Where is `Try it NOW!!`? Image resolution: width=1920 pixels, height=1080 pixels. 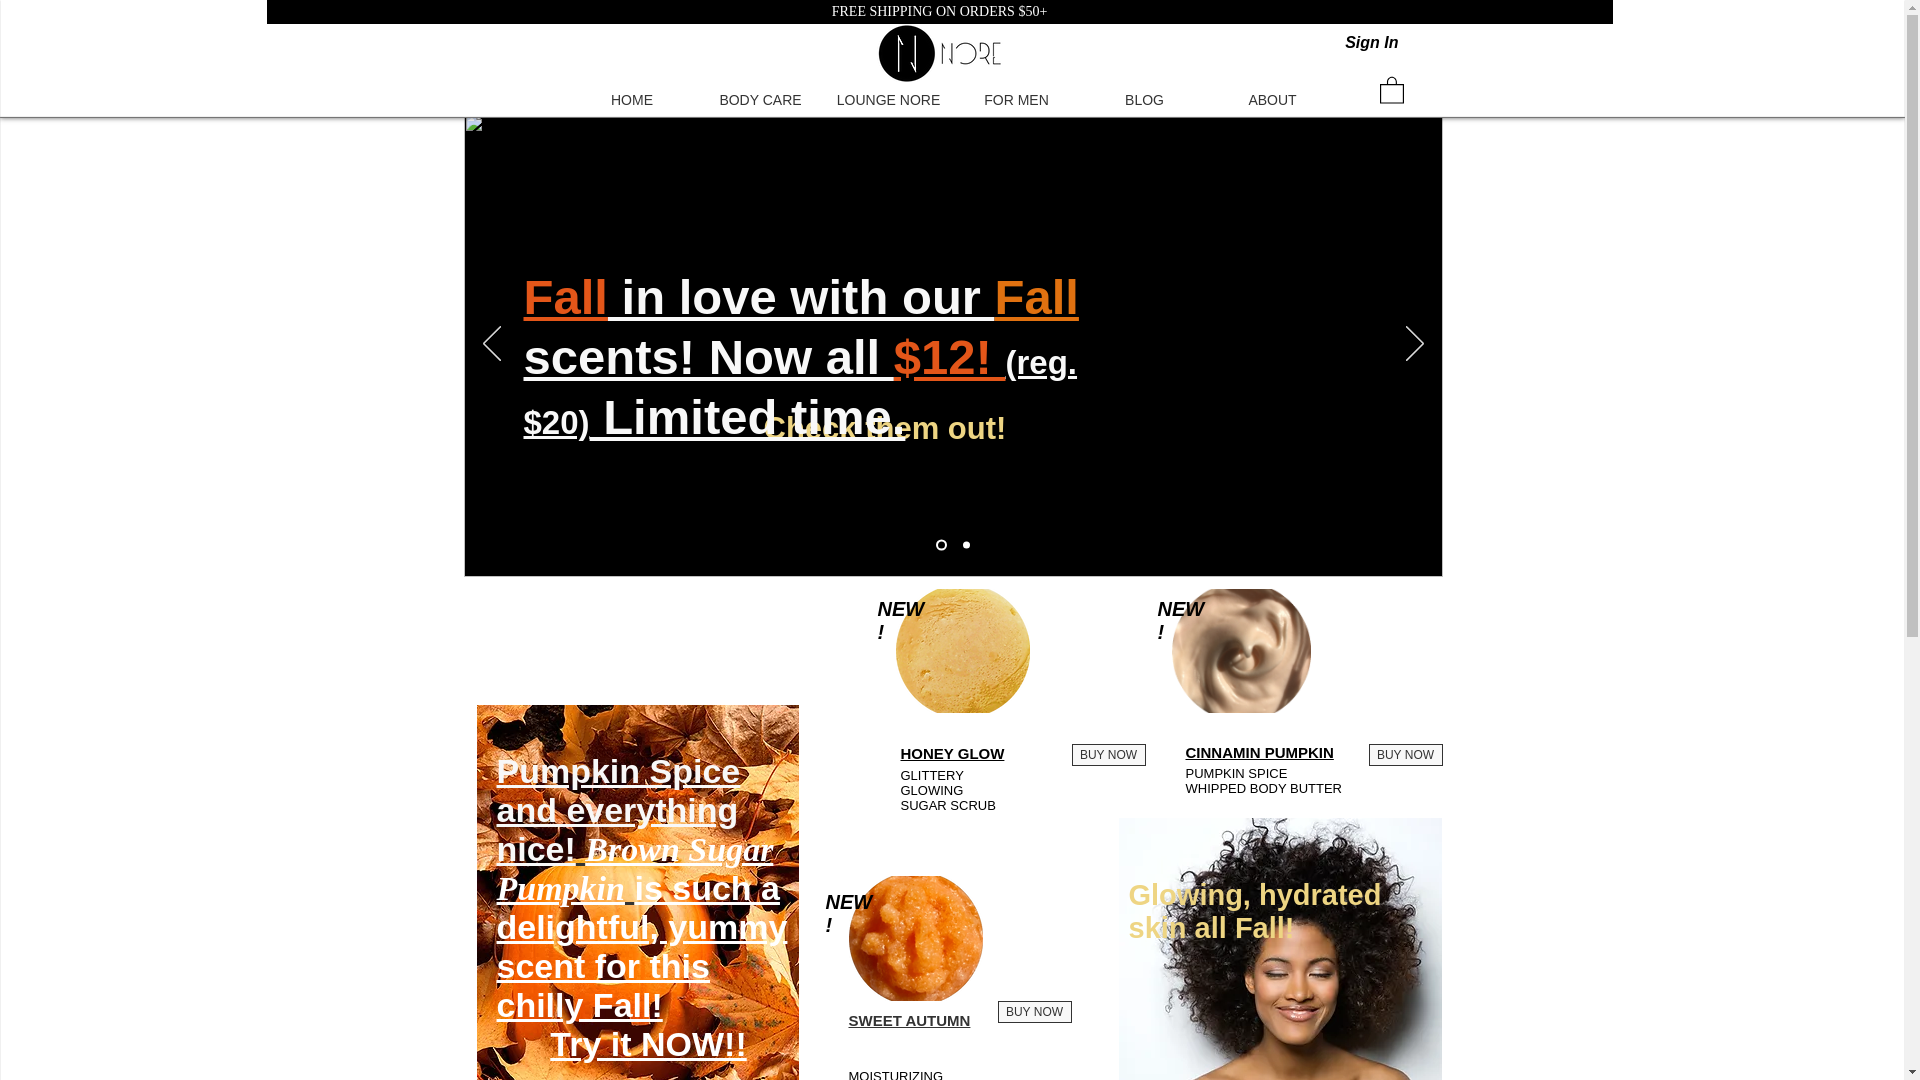 Try it NOW!! is located at coordinates (648, 1043).